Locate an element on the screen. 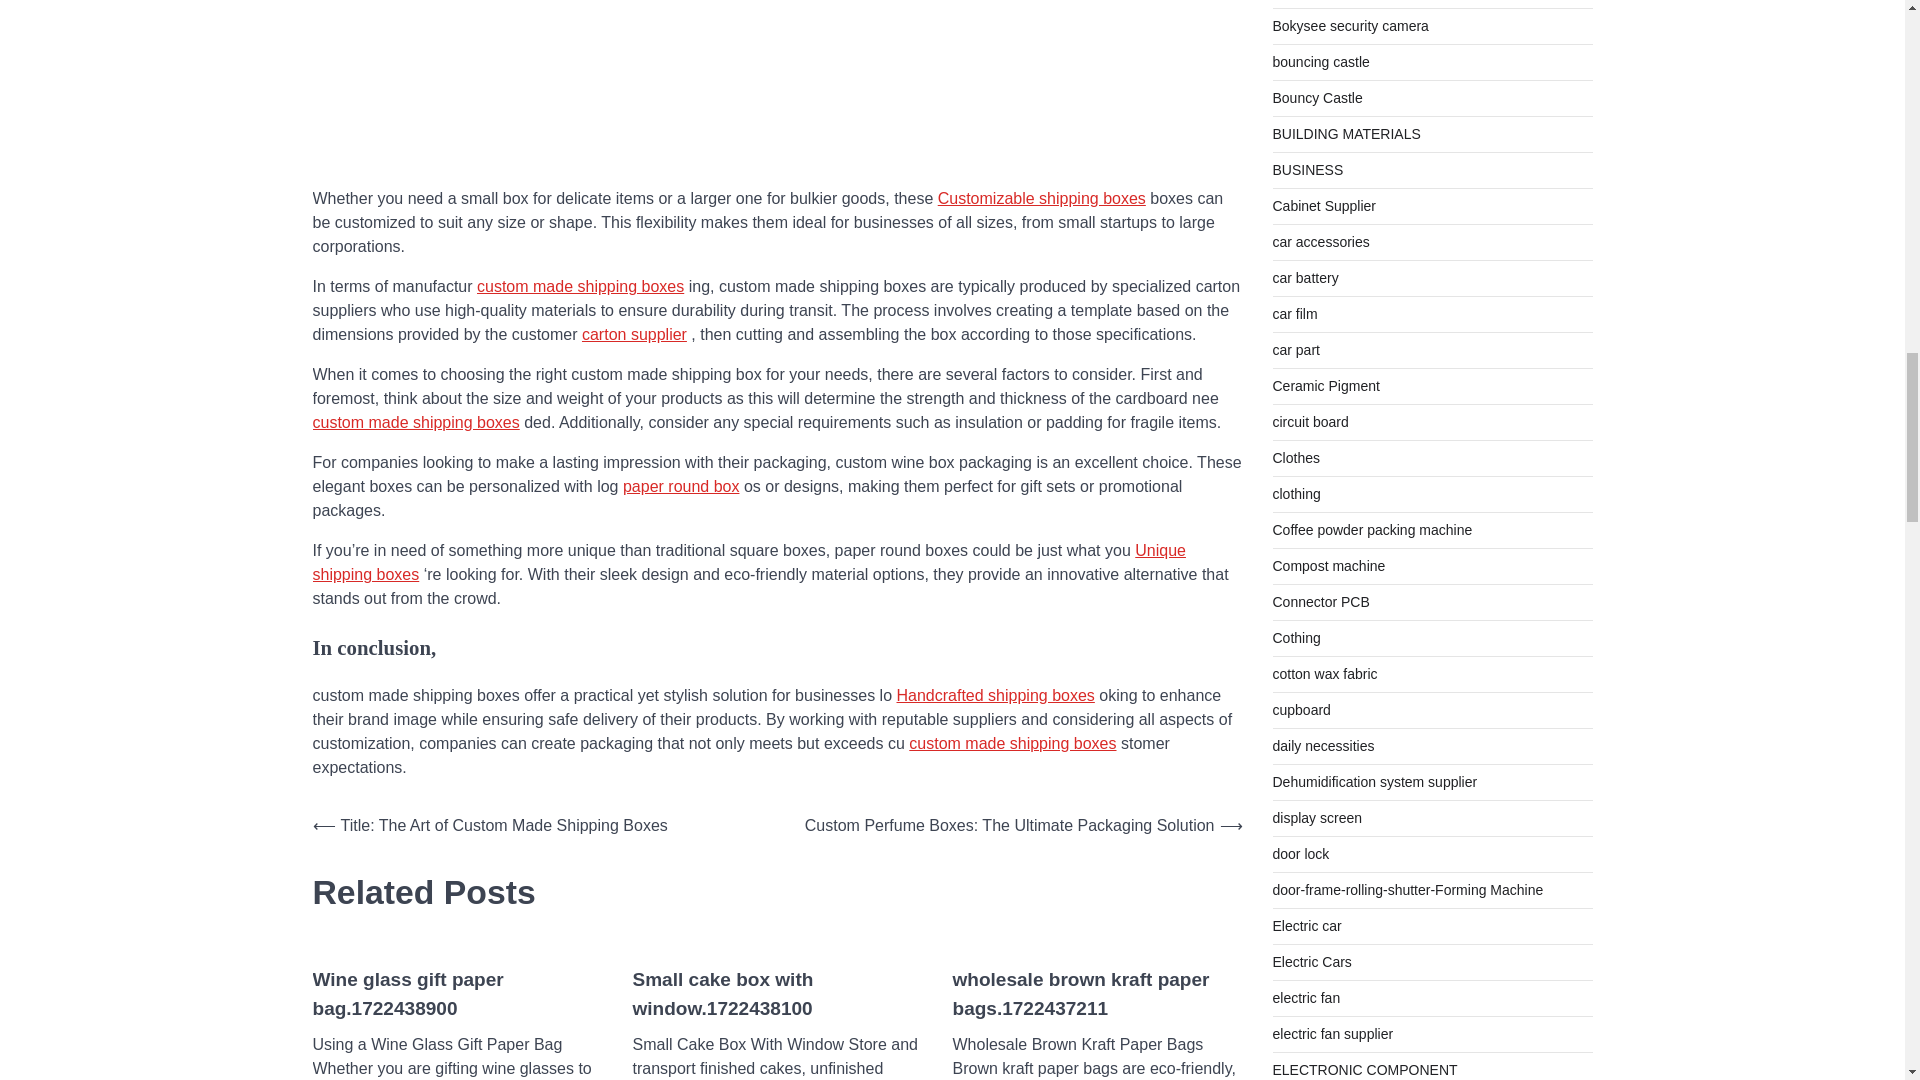 The height and width of the screenshot is (1080, 1920). Wine glass gift paper bag.1722438900 is located at coordinates (456, 994).